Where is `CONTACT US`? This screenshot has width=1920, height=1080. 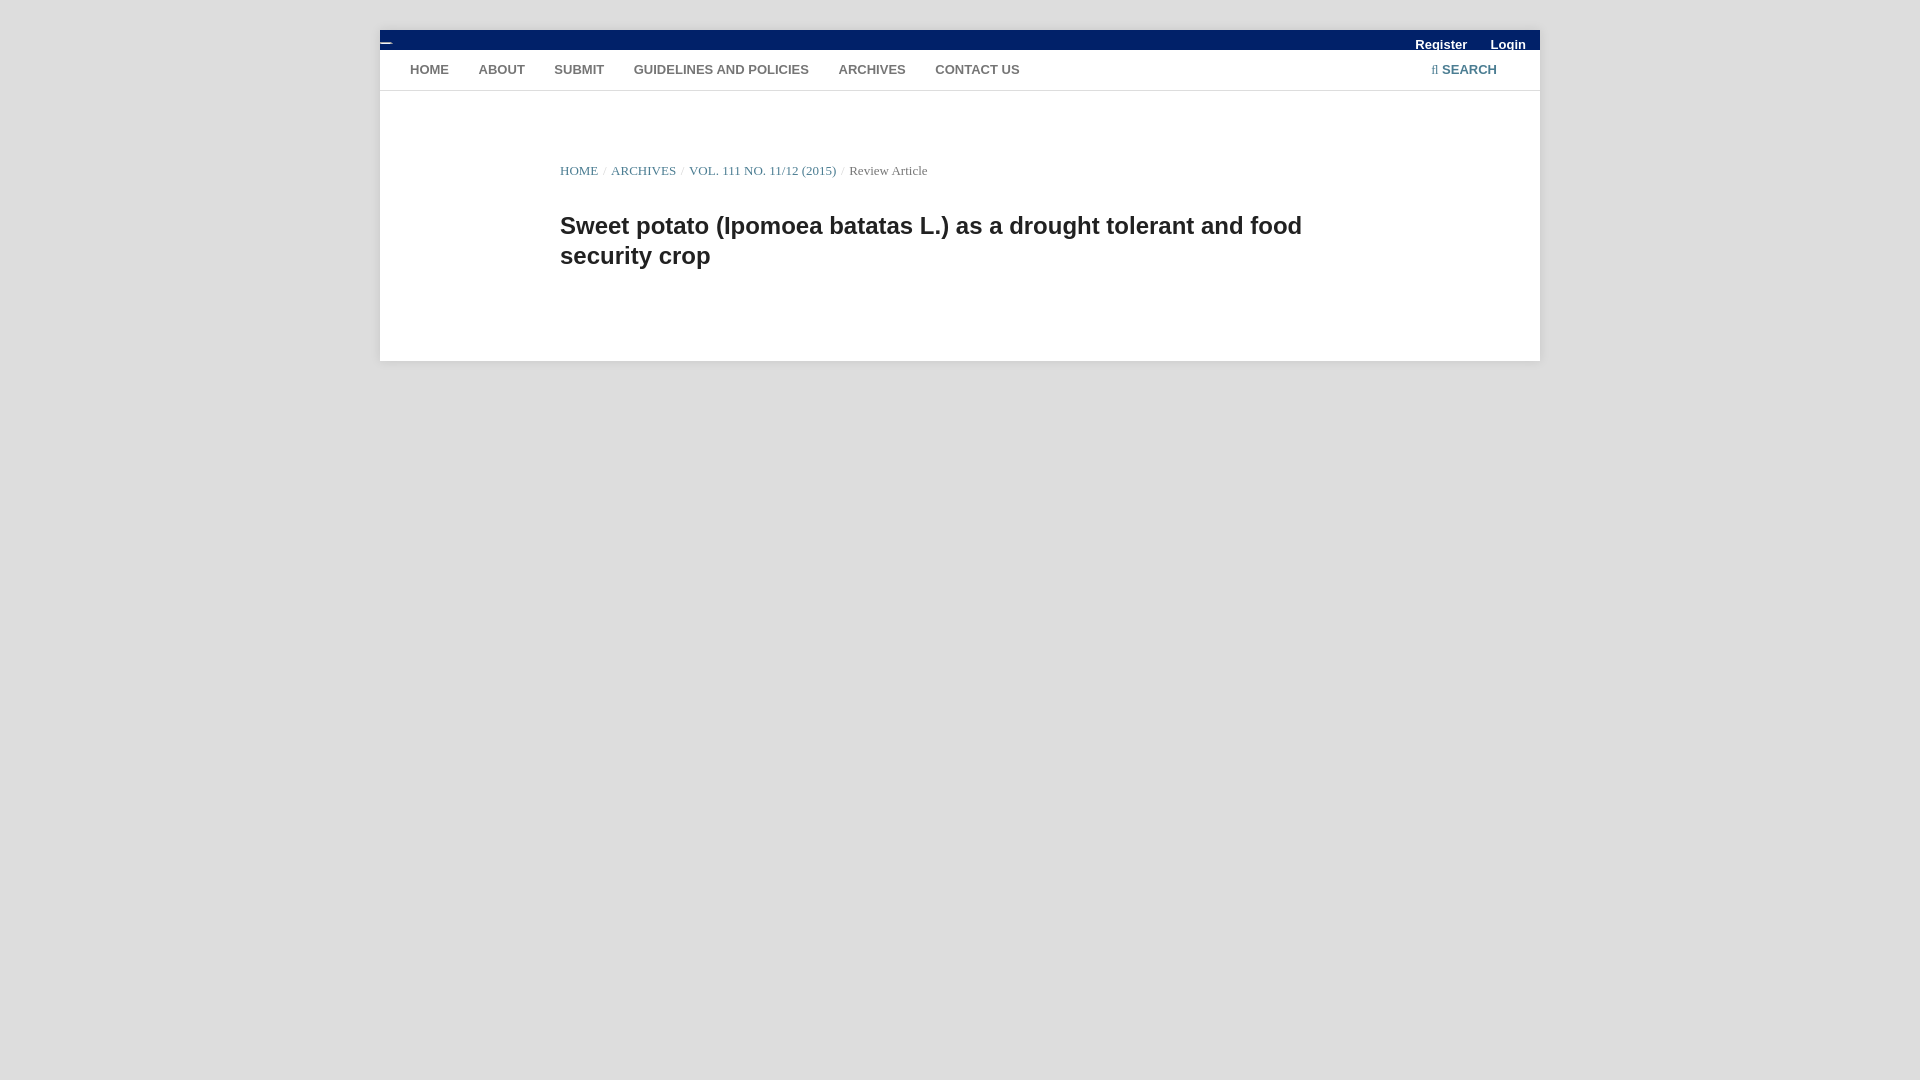 CONTACT US is located at coordinates (977, 72).